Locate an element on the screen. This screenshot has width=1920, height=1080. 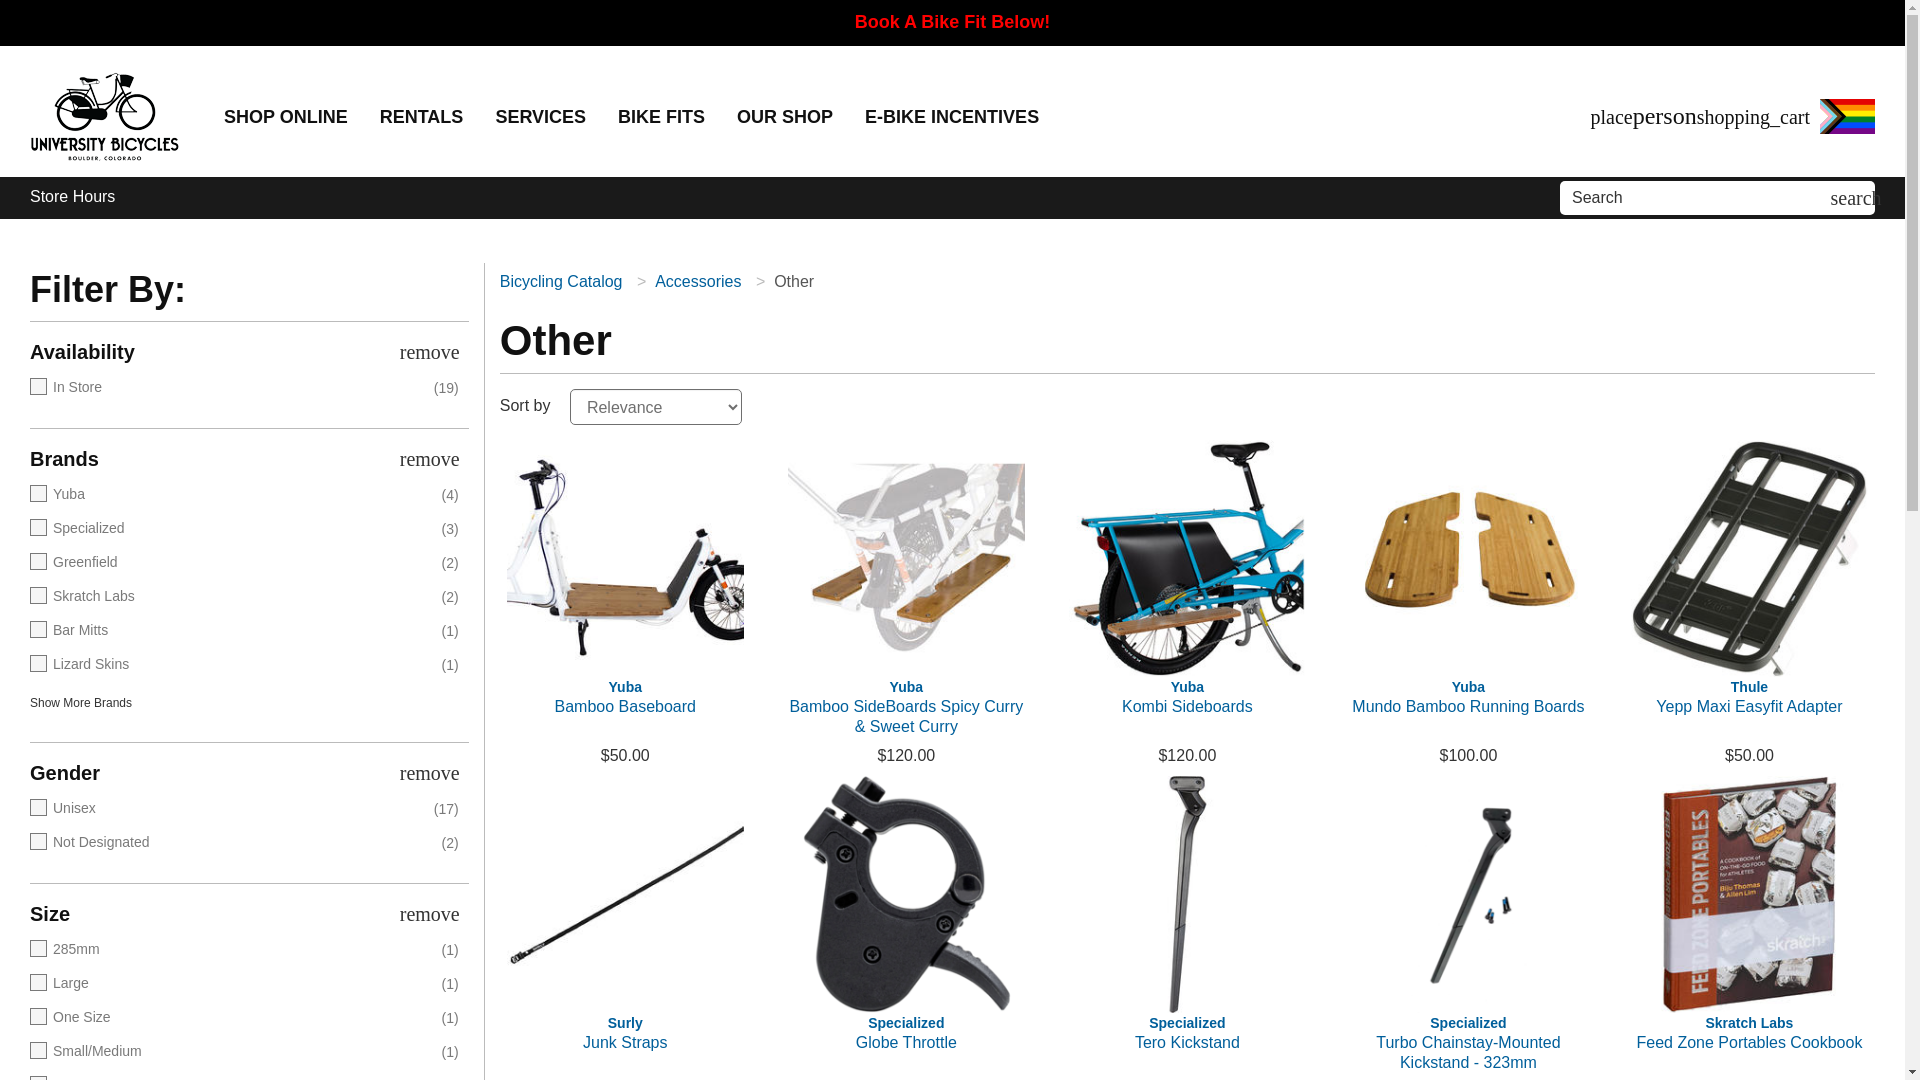
Yuba Bamboo Baseboard is located at coordinates (625, 558).